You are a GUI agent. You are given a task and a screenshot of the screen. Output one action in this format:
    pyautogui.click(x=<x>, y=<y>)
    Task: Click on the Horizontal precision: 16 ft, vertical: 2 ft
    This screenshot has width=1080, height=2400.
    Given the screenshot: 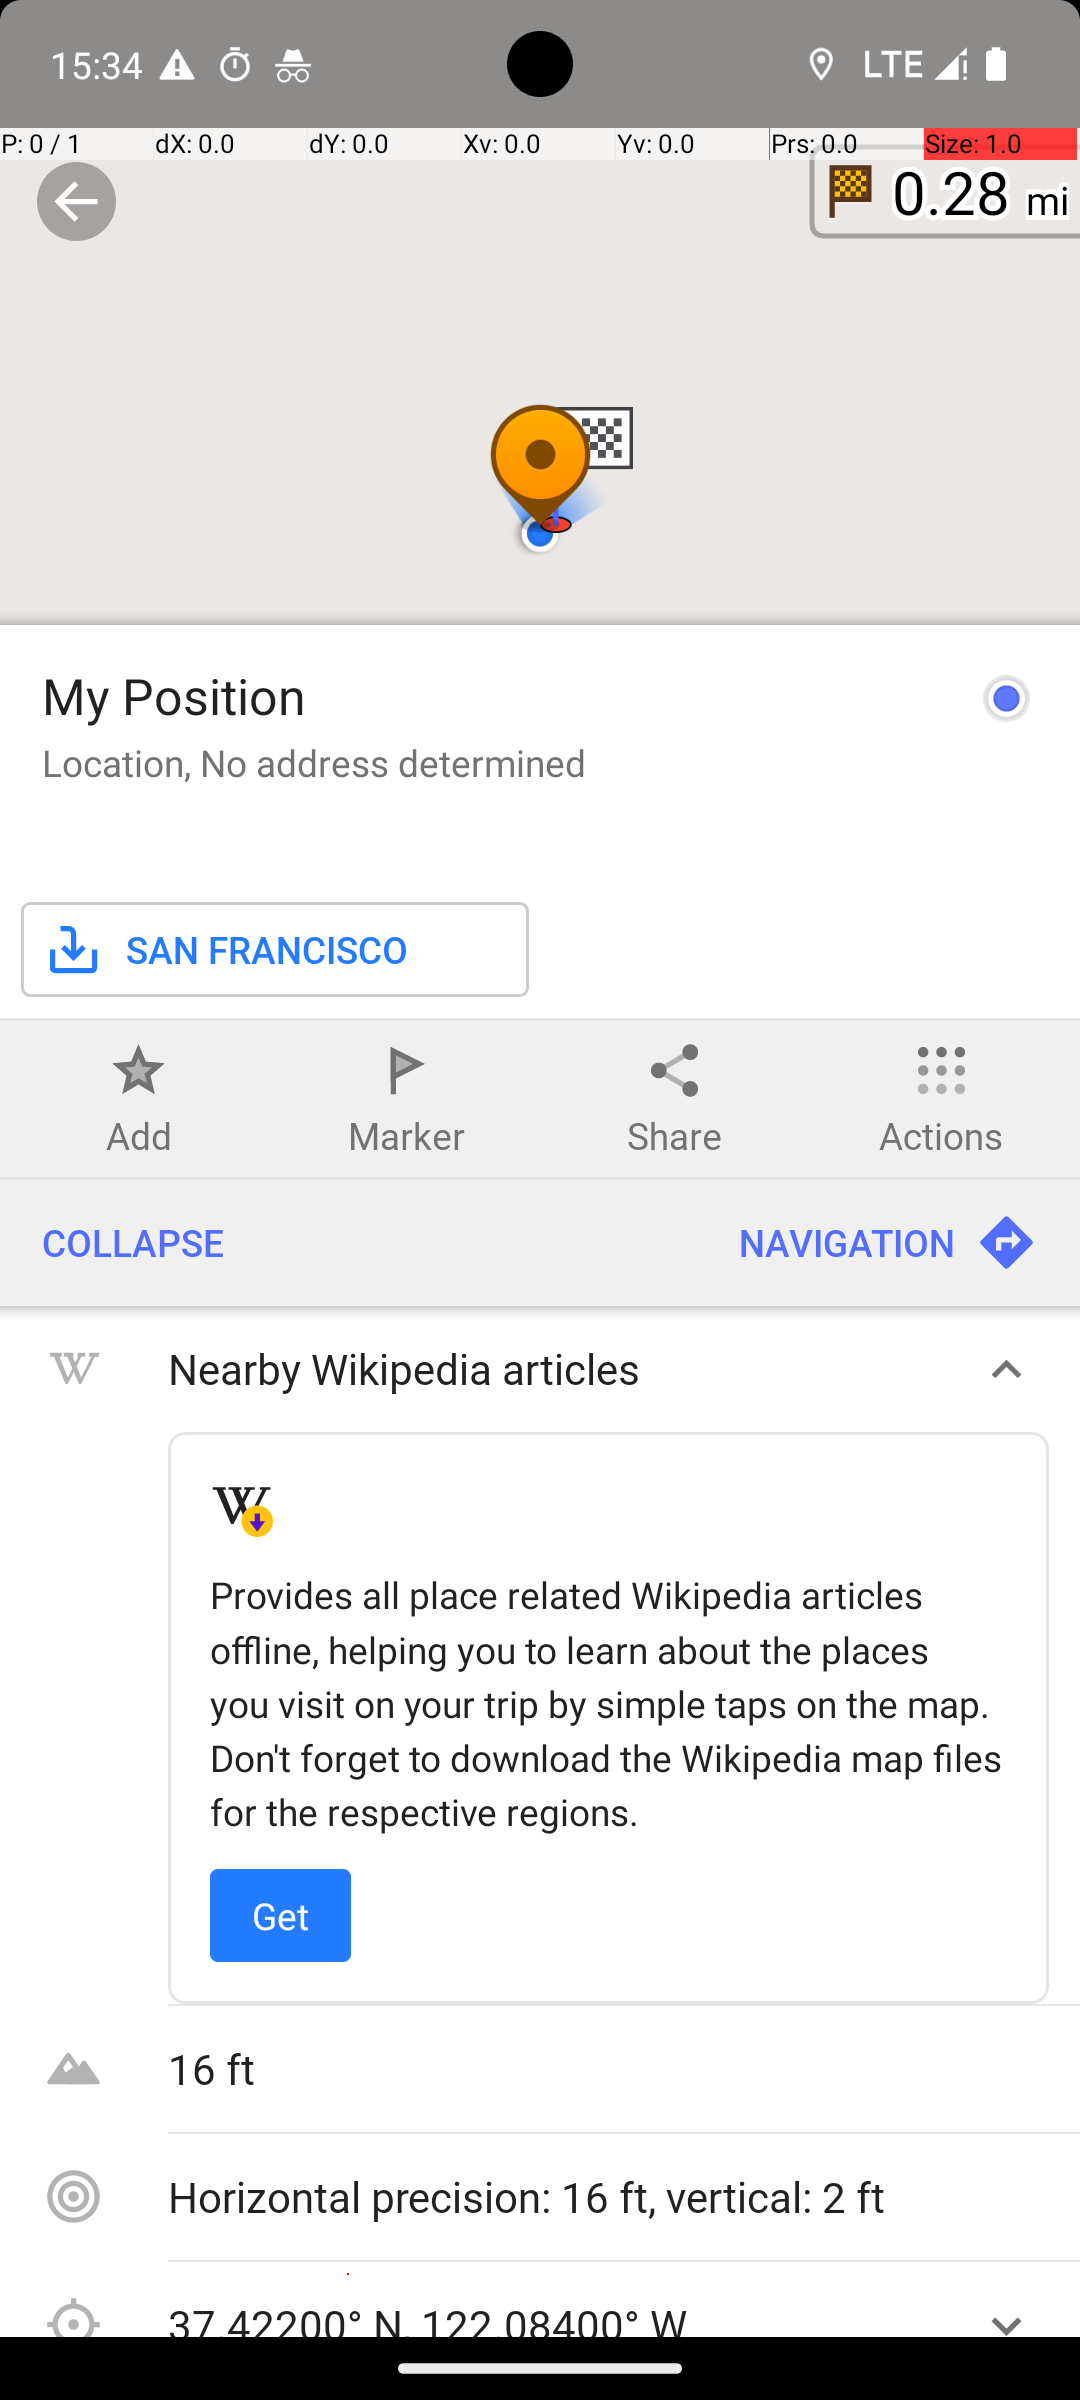 What is the action you would take?
    pyautogui.click(x=611, y=2196)
    